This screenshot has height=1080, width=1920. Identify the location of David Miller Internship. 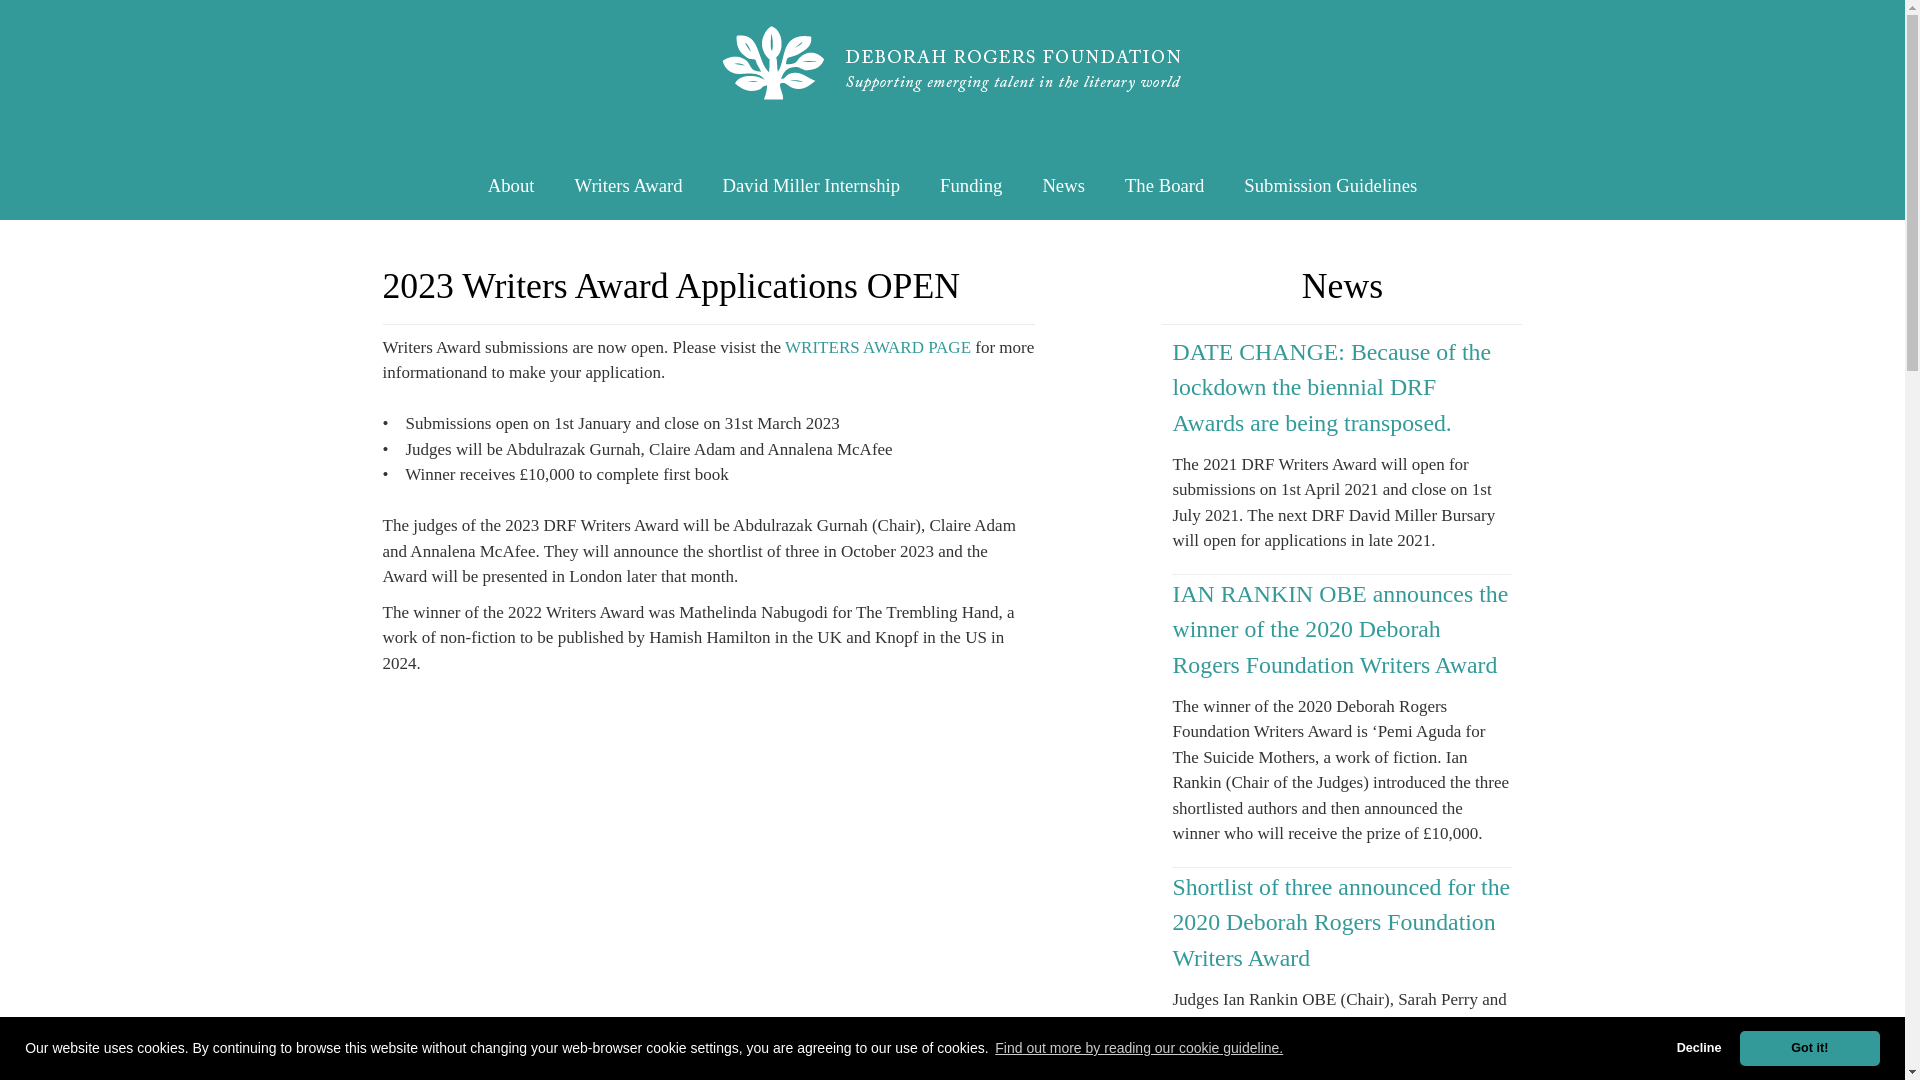
(812, 184).